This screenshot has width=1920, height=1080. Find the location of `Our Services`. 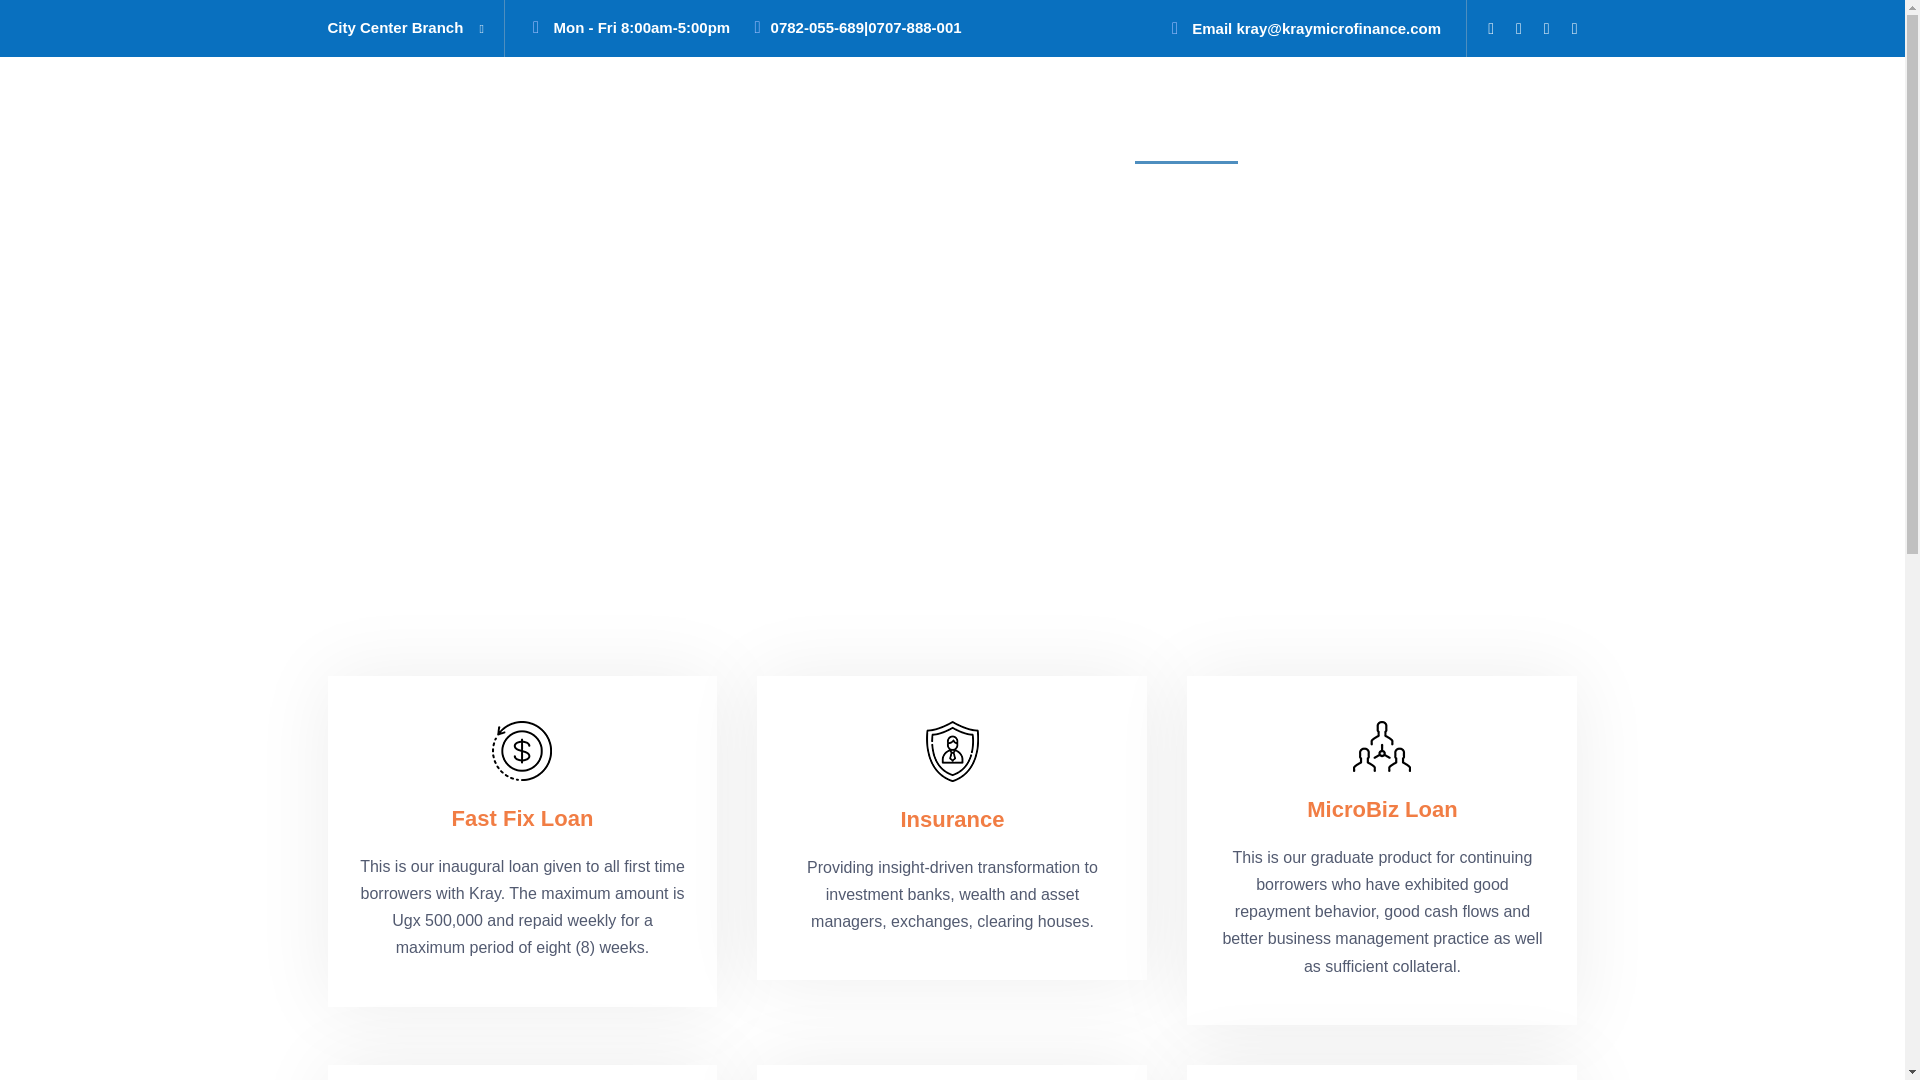

Our Services is located at coordinates (1206, 140).